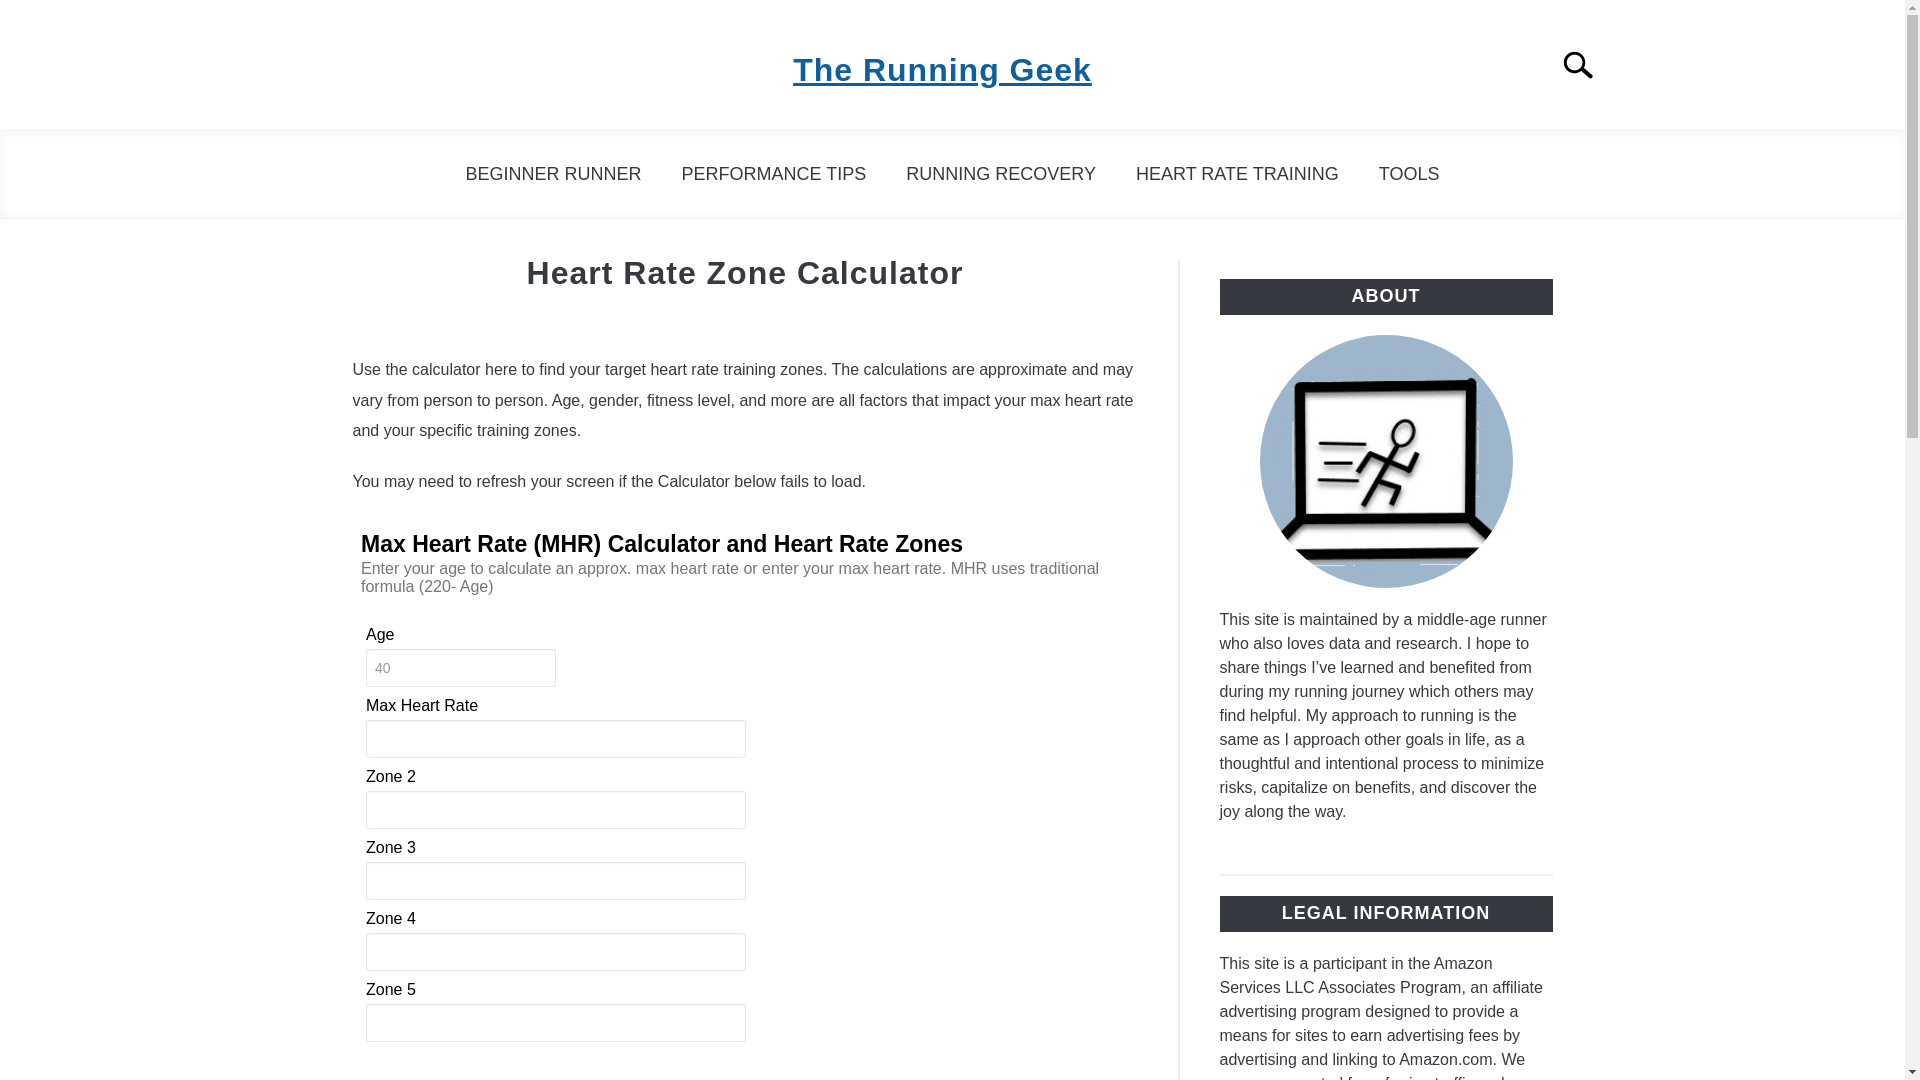 This screenshot has width=1920, height=1080. What do you see at coordinates (1586, 65) in the screenshot?
I see `Search` at bounding box center [1586, 65].